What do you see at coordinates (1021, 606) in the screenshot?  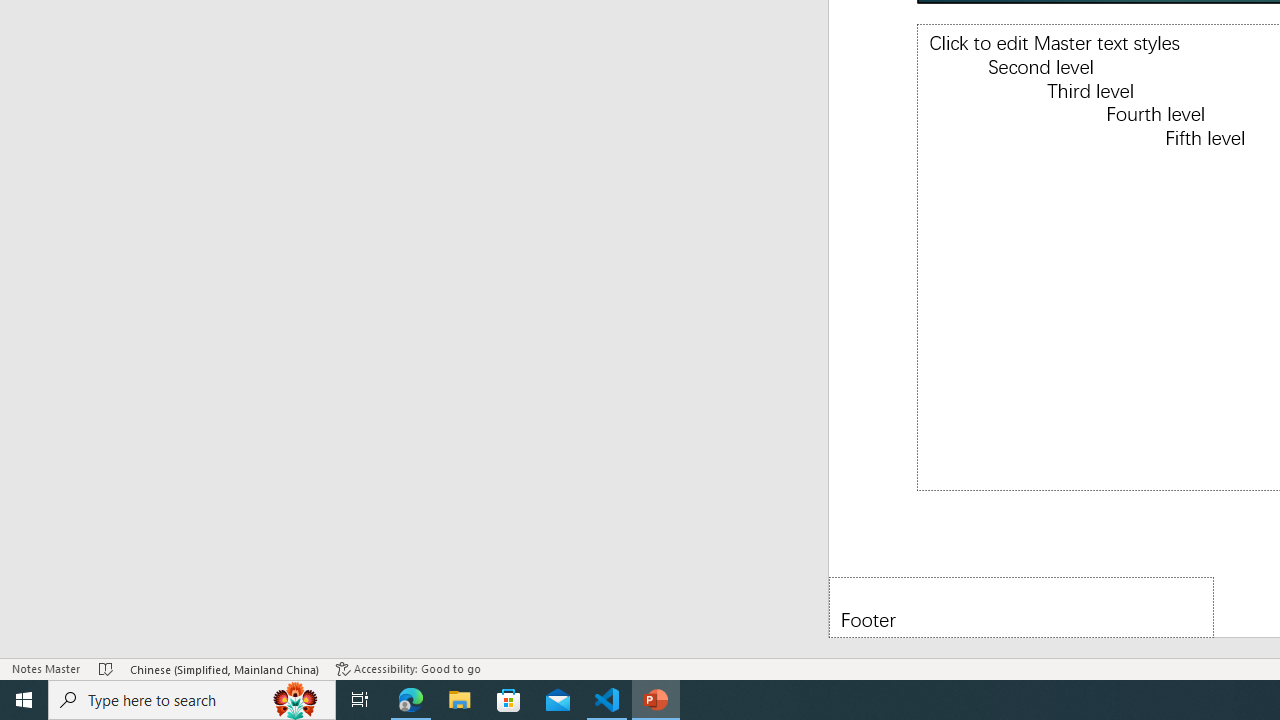 I see `Footer` at bounding box center [1021, 606].